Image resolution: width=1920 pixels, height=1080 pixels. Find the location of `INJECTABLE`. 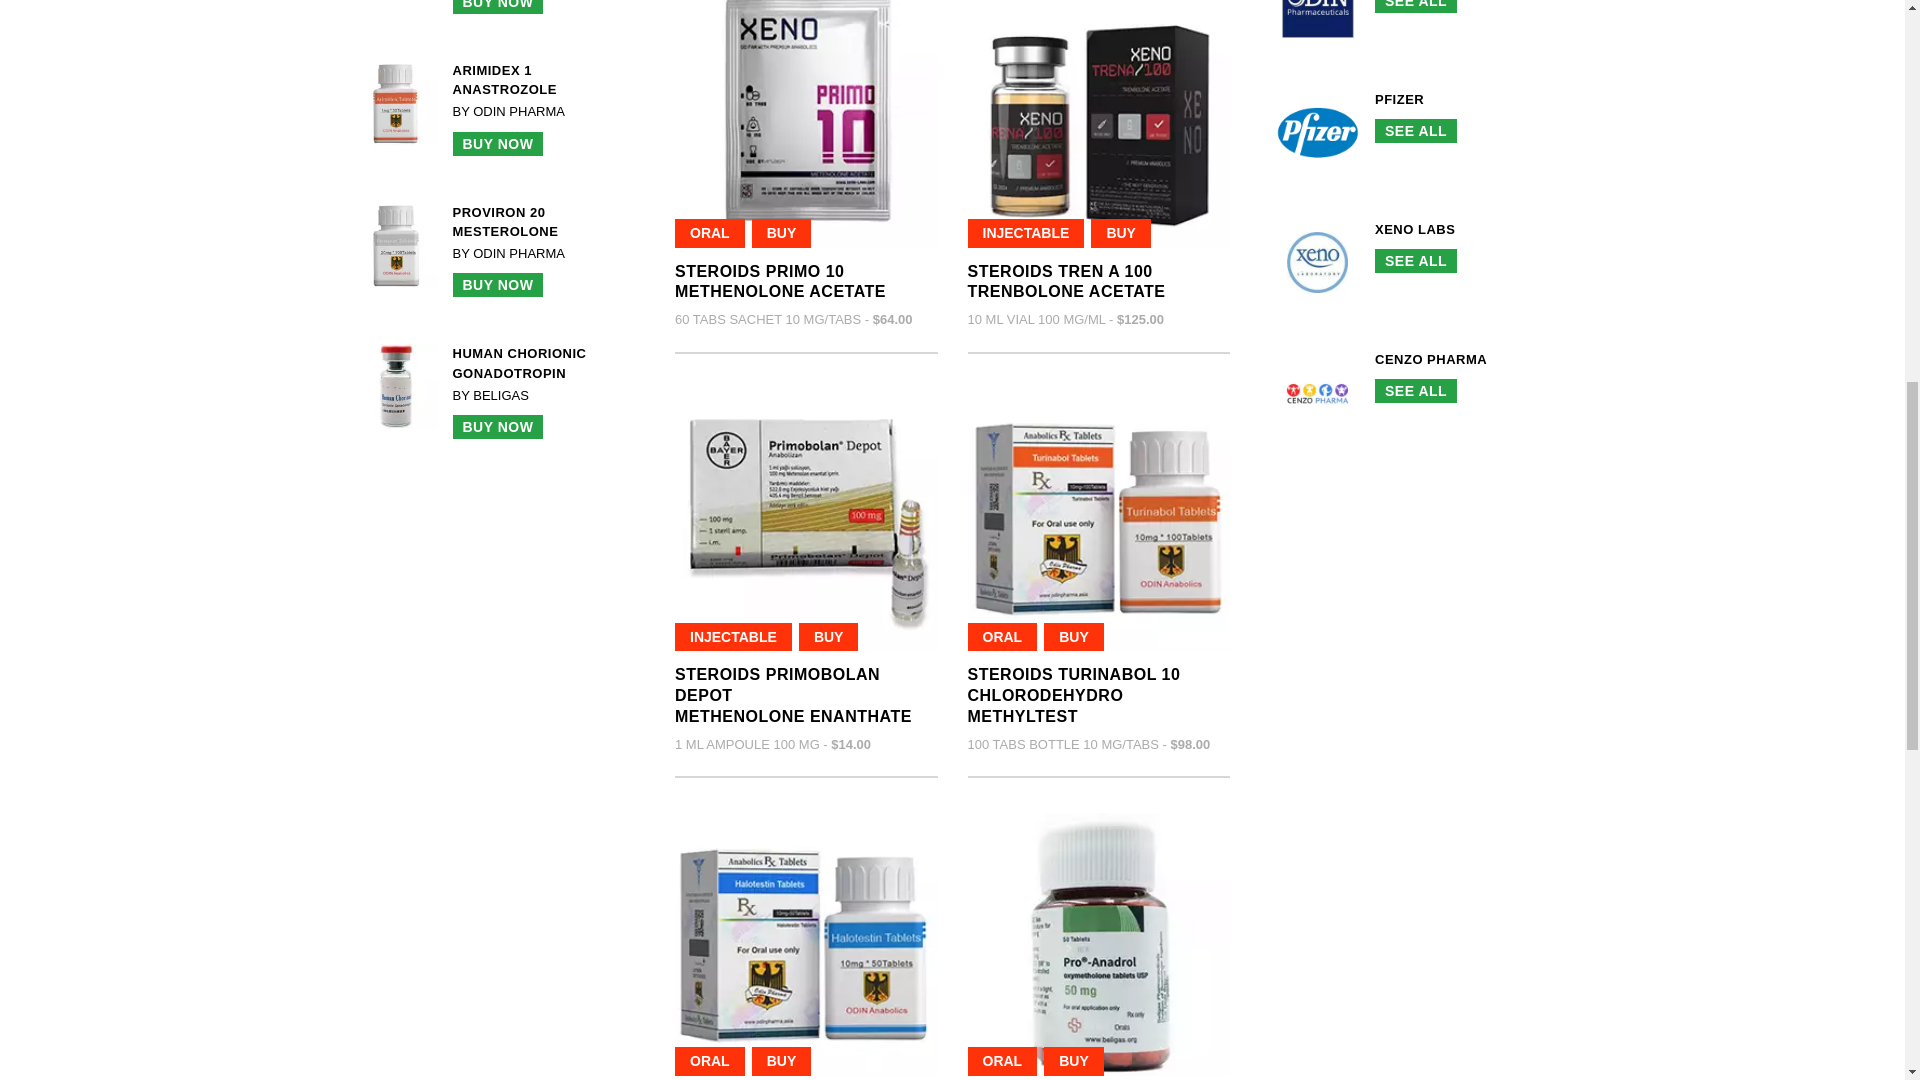

INJECTABLE is located at coordinates (1026, 234).